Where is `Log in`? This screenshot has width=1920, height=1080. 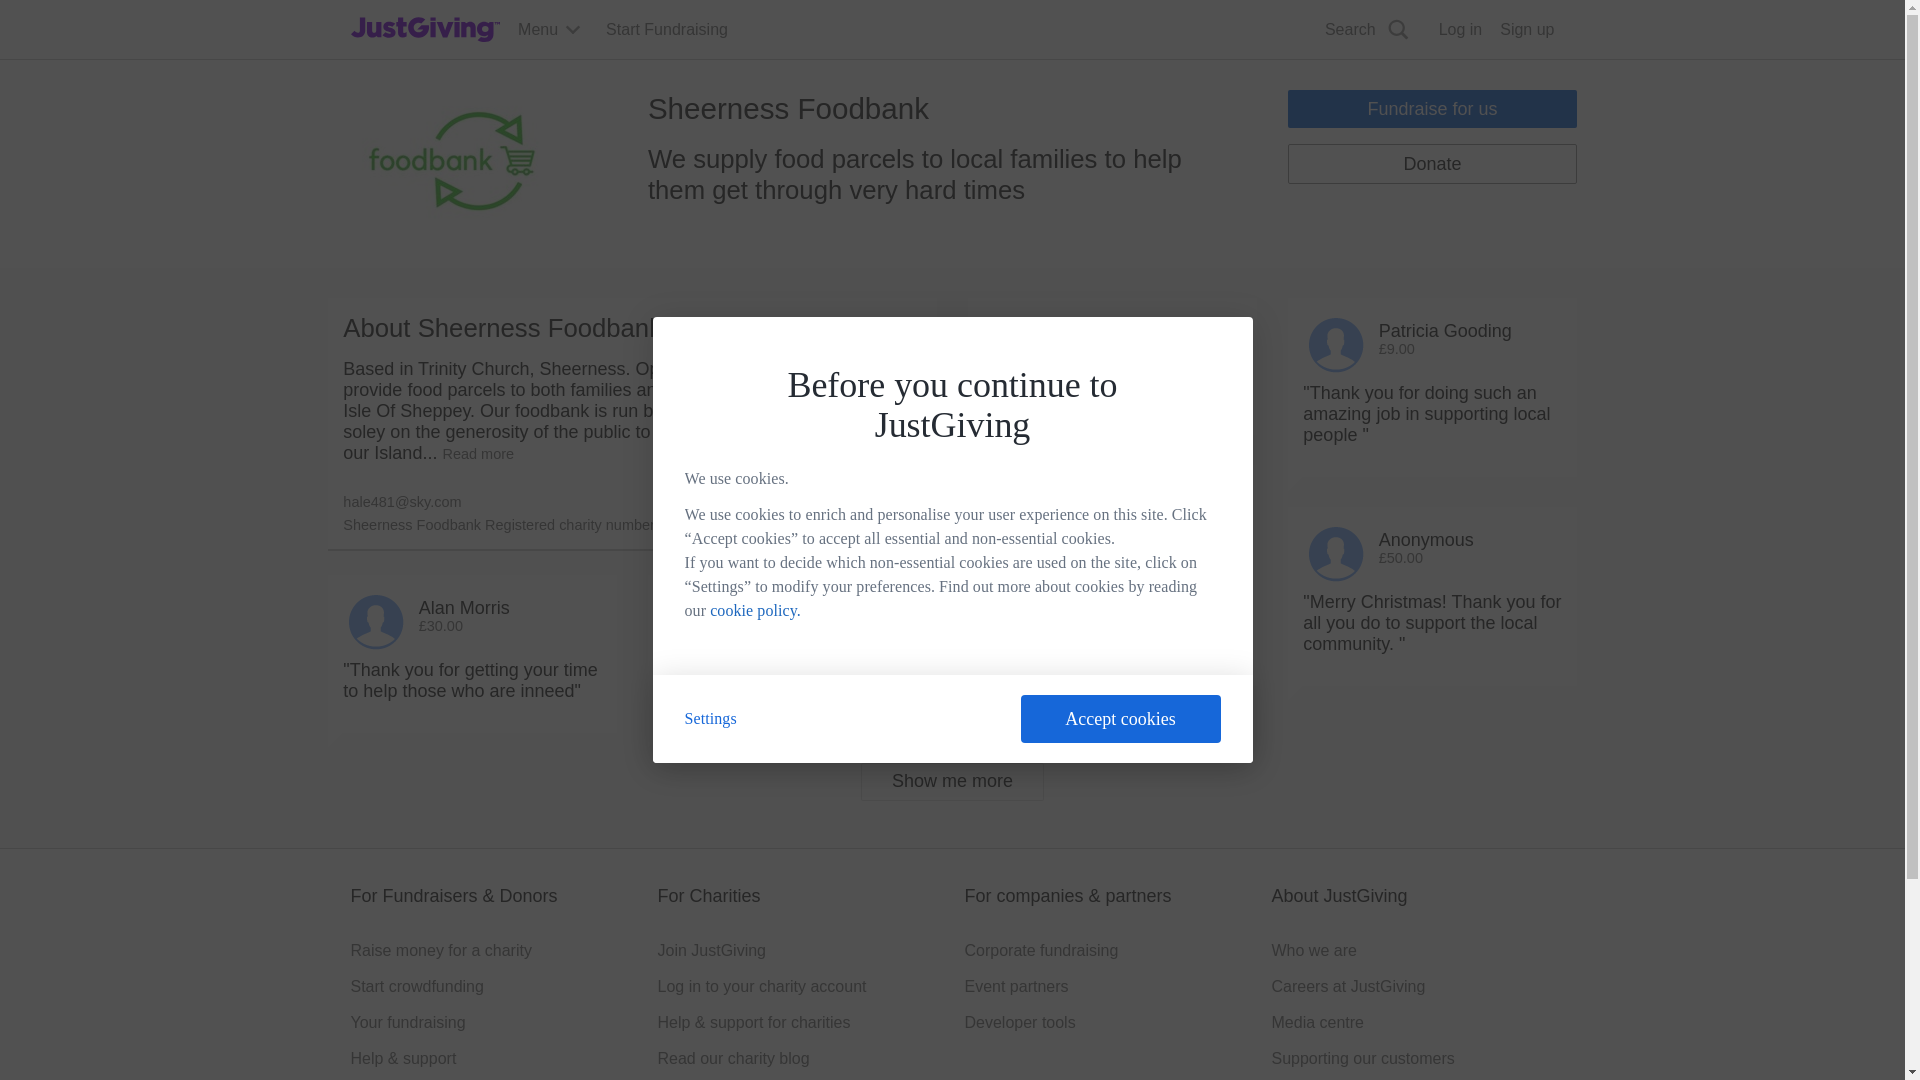 Log in is located at coordinates (1460, 30).